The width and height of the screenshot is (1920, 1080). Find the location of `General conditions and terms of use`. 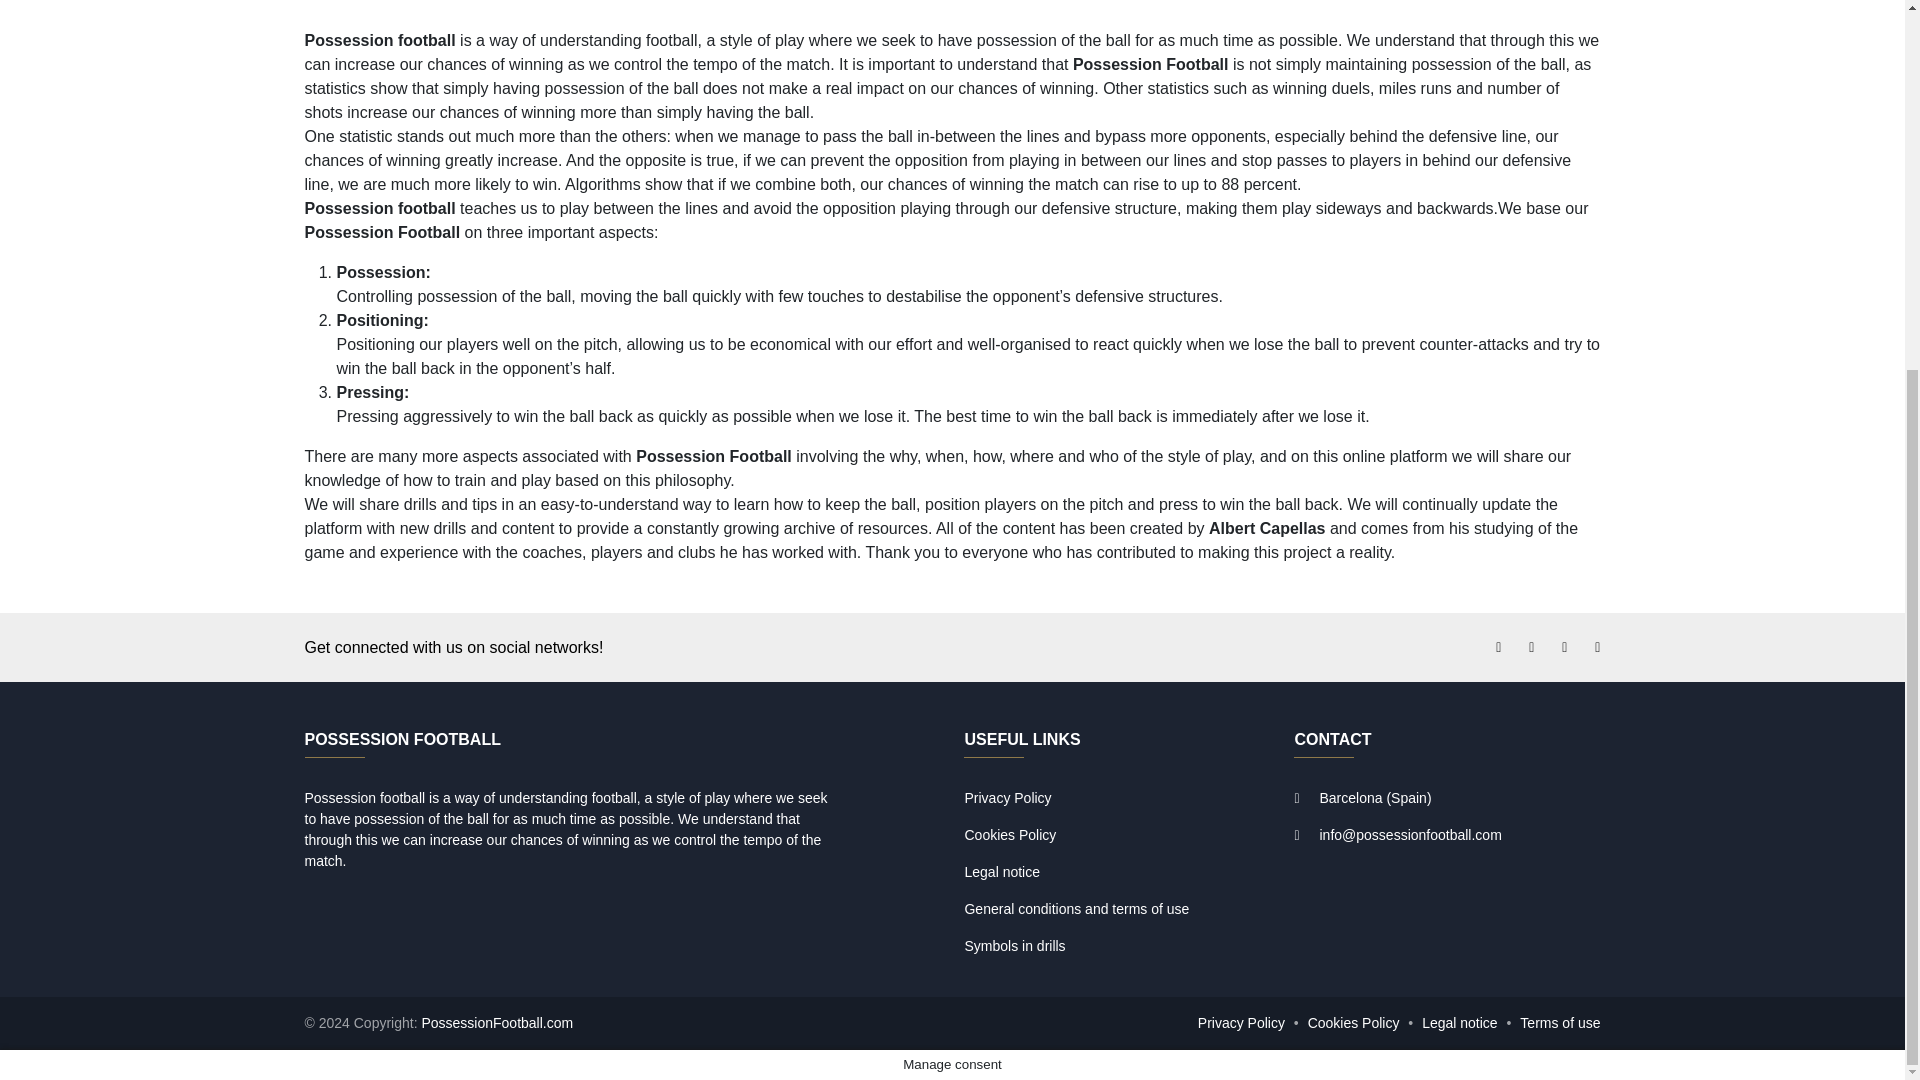

General conditions and terms of use is located at coordinates (1076, 908).